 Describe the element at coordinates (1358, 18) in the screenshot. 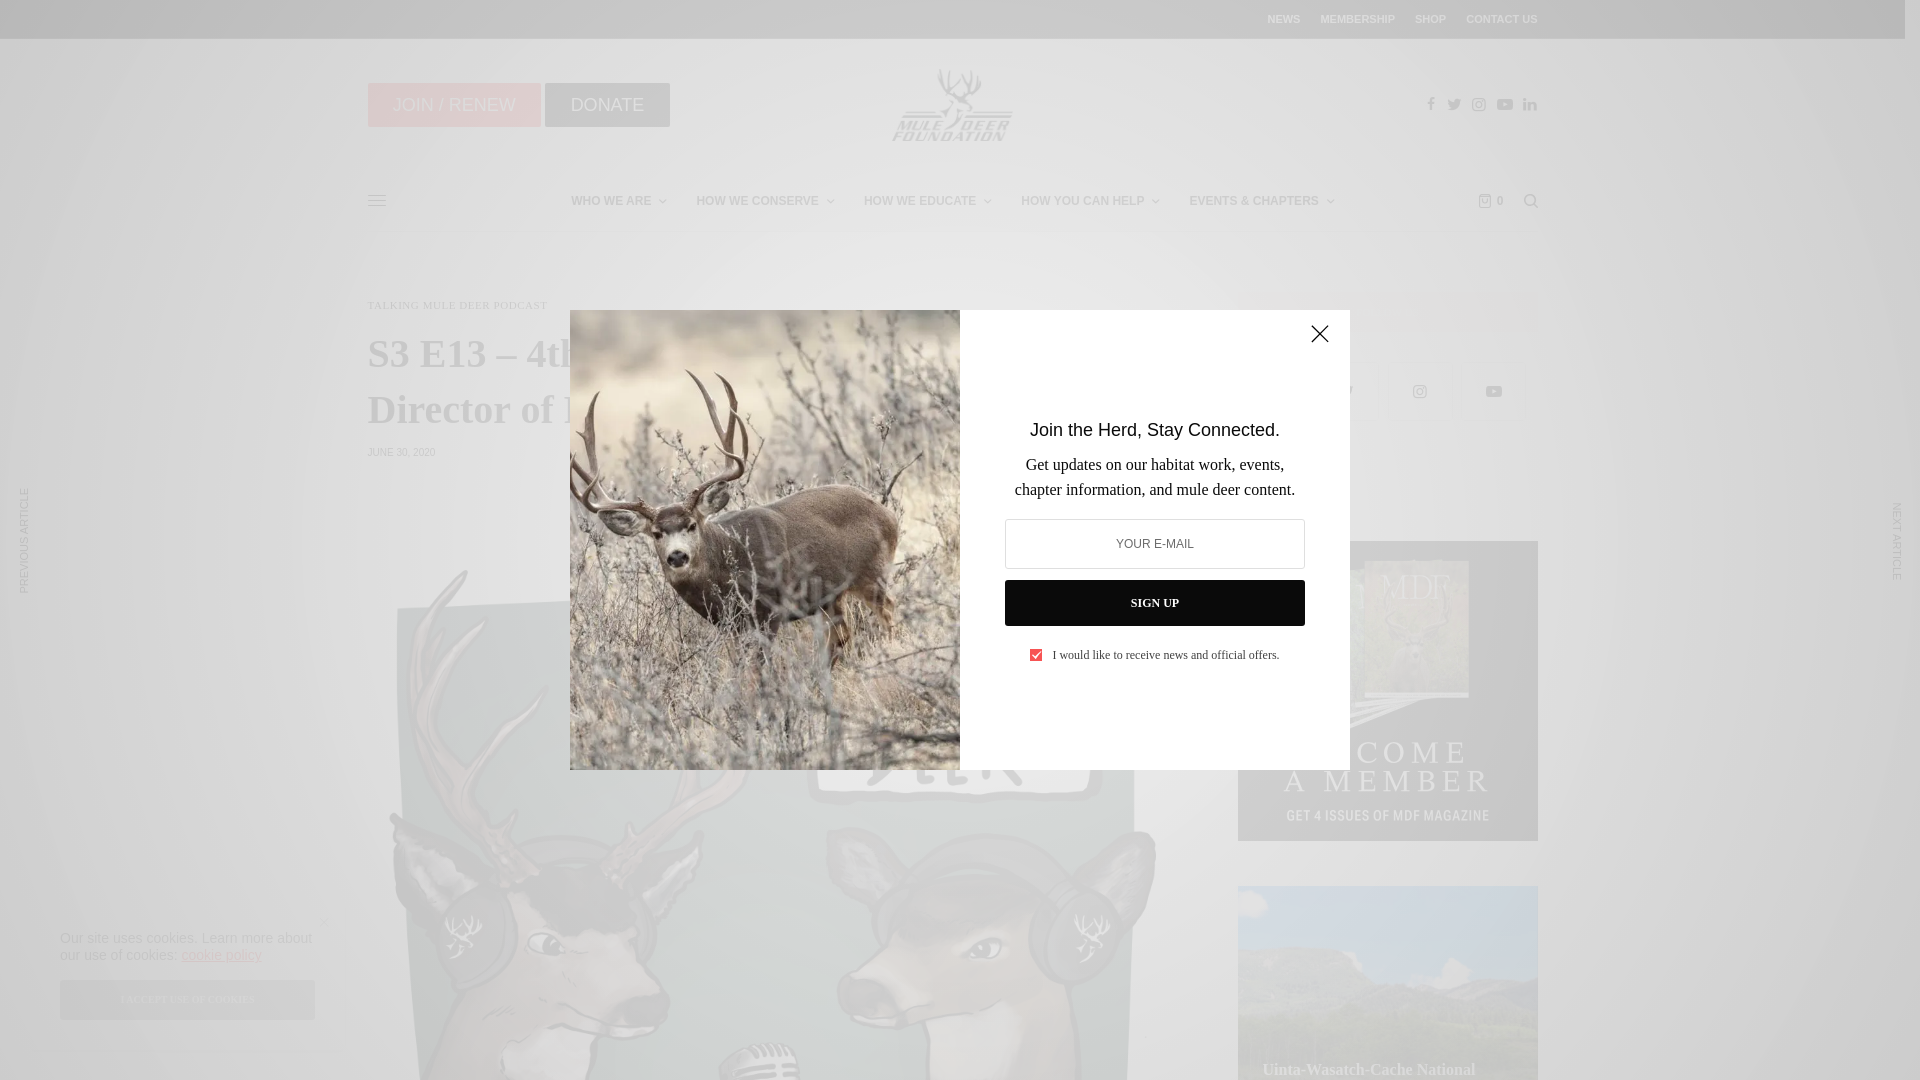

I see `MEMBERSHIP` at that location.